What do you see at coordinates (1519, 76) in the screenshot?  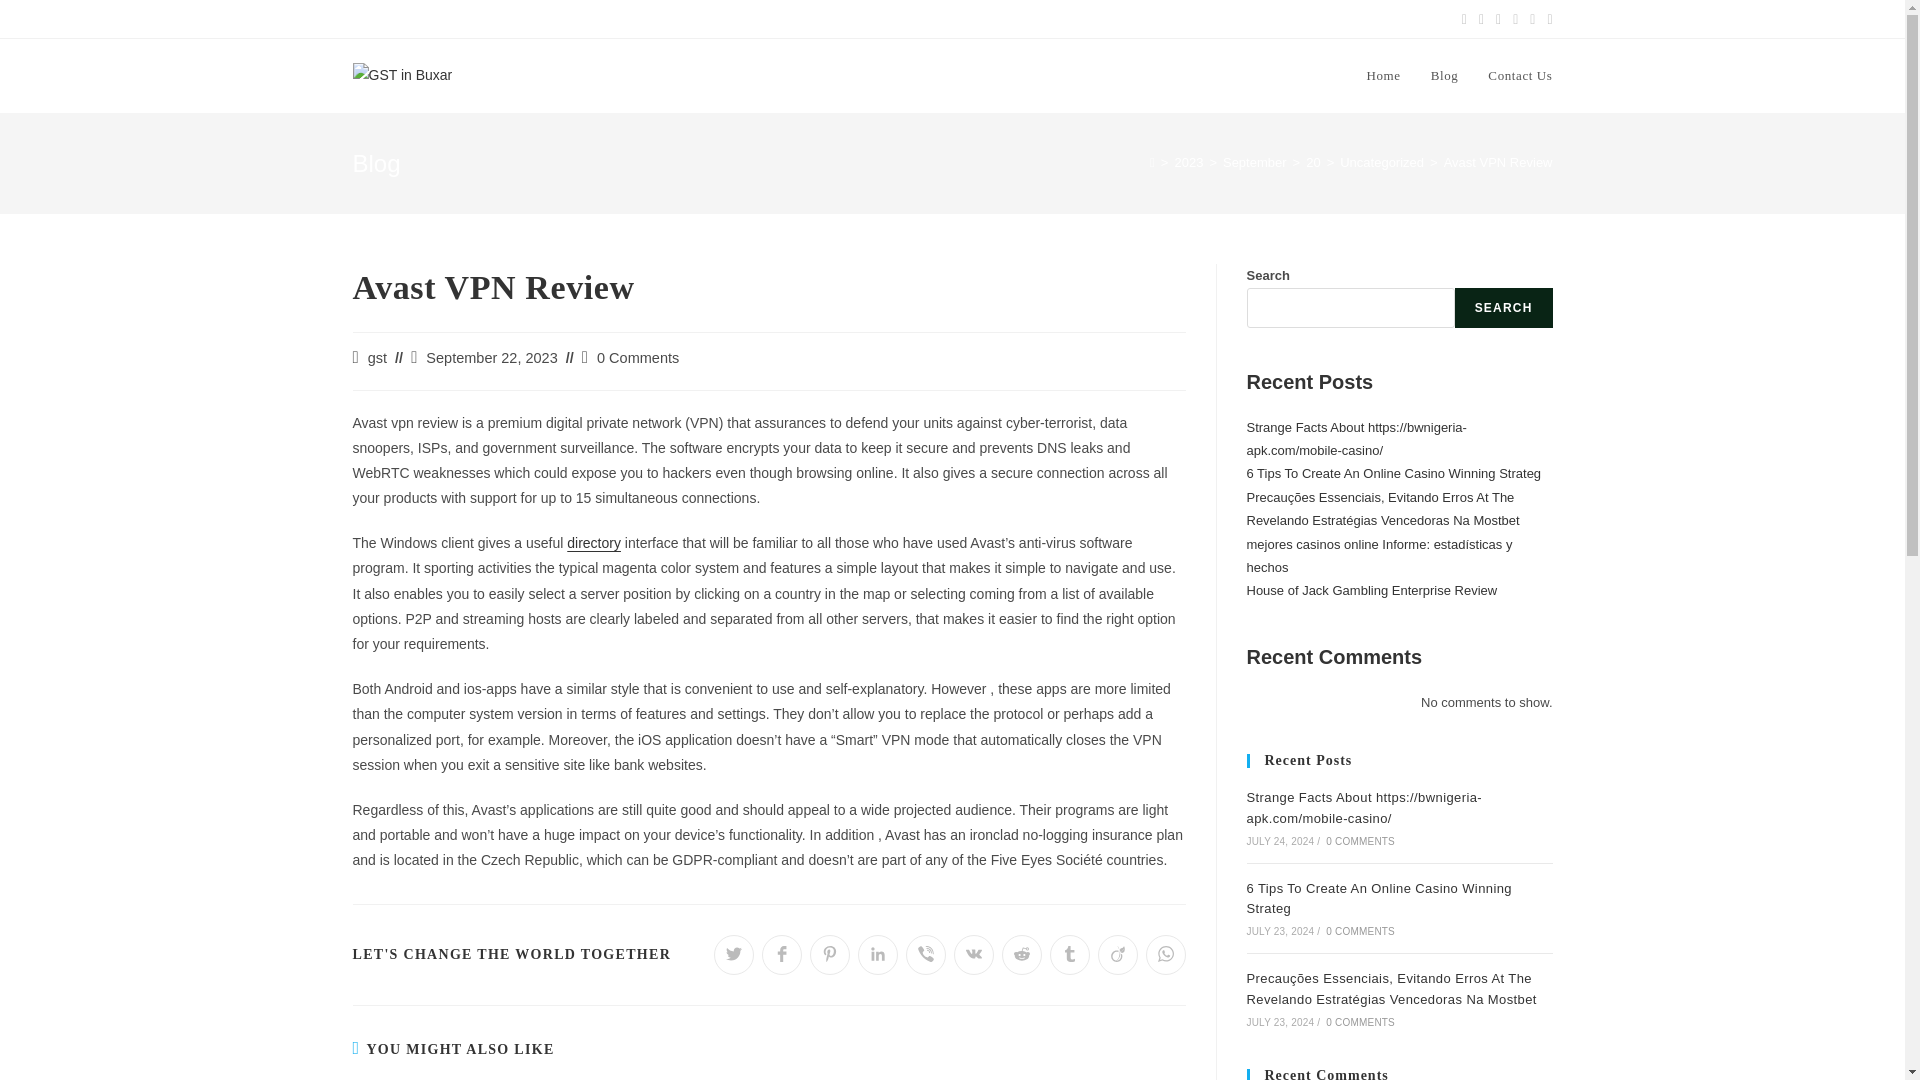 I see `Contact Us` at bounding box center [1519, 76].